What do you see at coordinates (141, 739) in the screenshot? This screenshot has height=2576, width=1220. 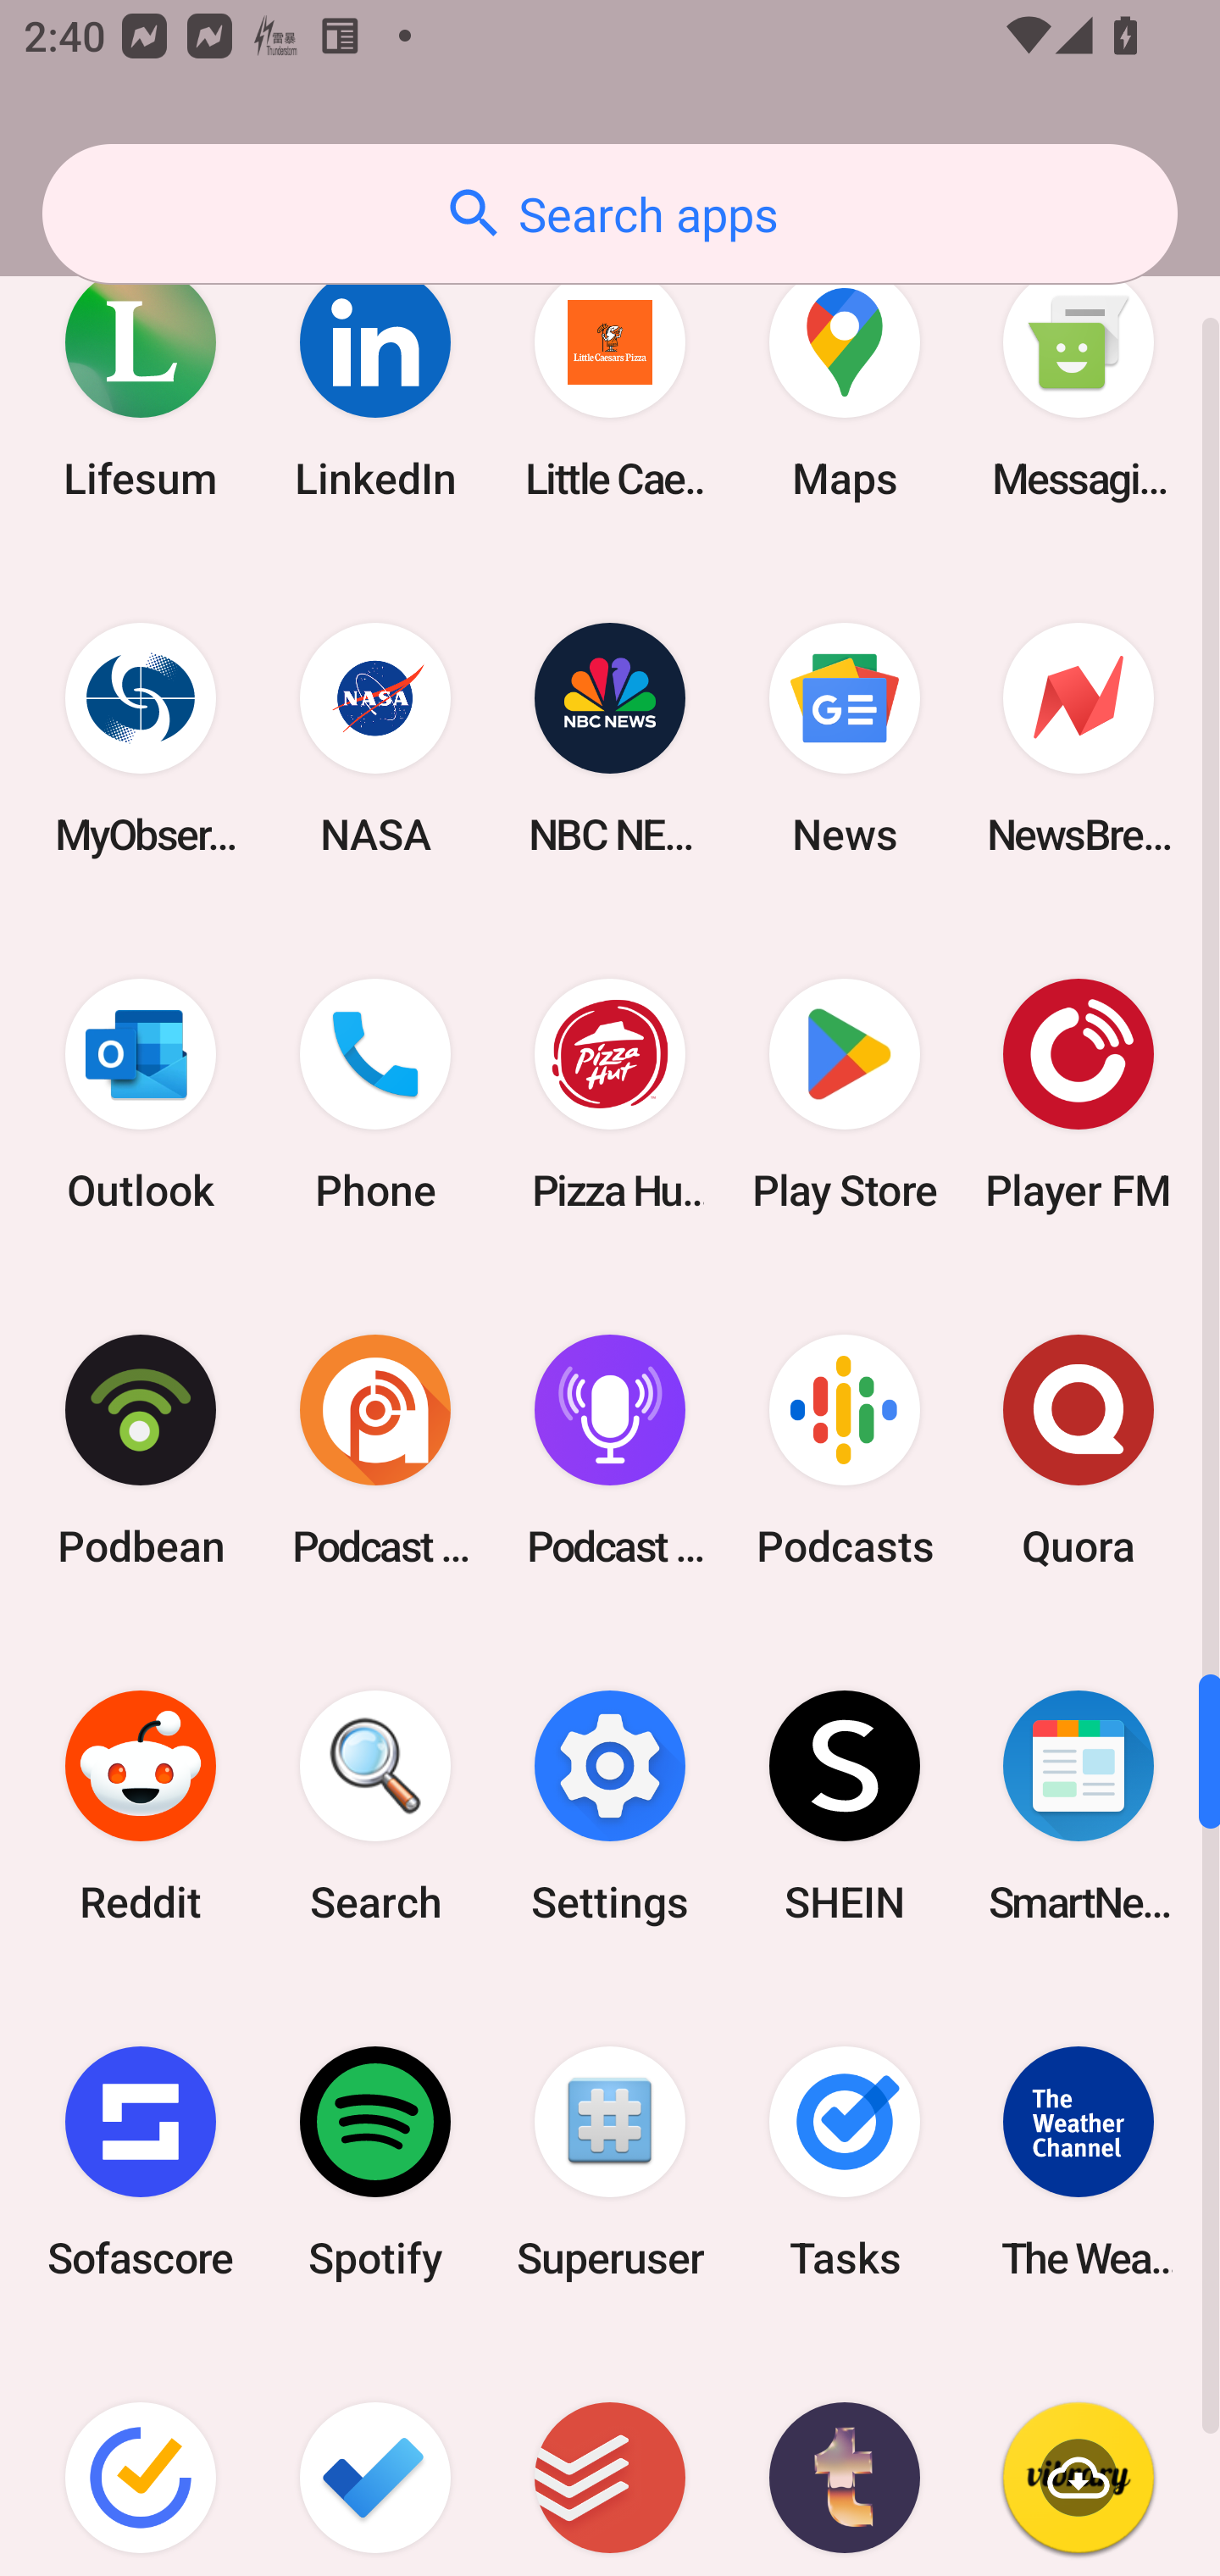 I see `MyObservatory` at bounding box center [141, 739].